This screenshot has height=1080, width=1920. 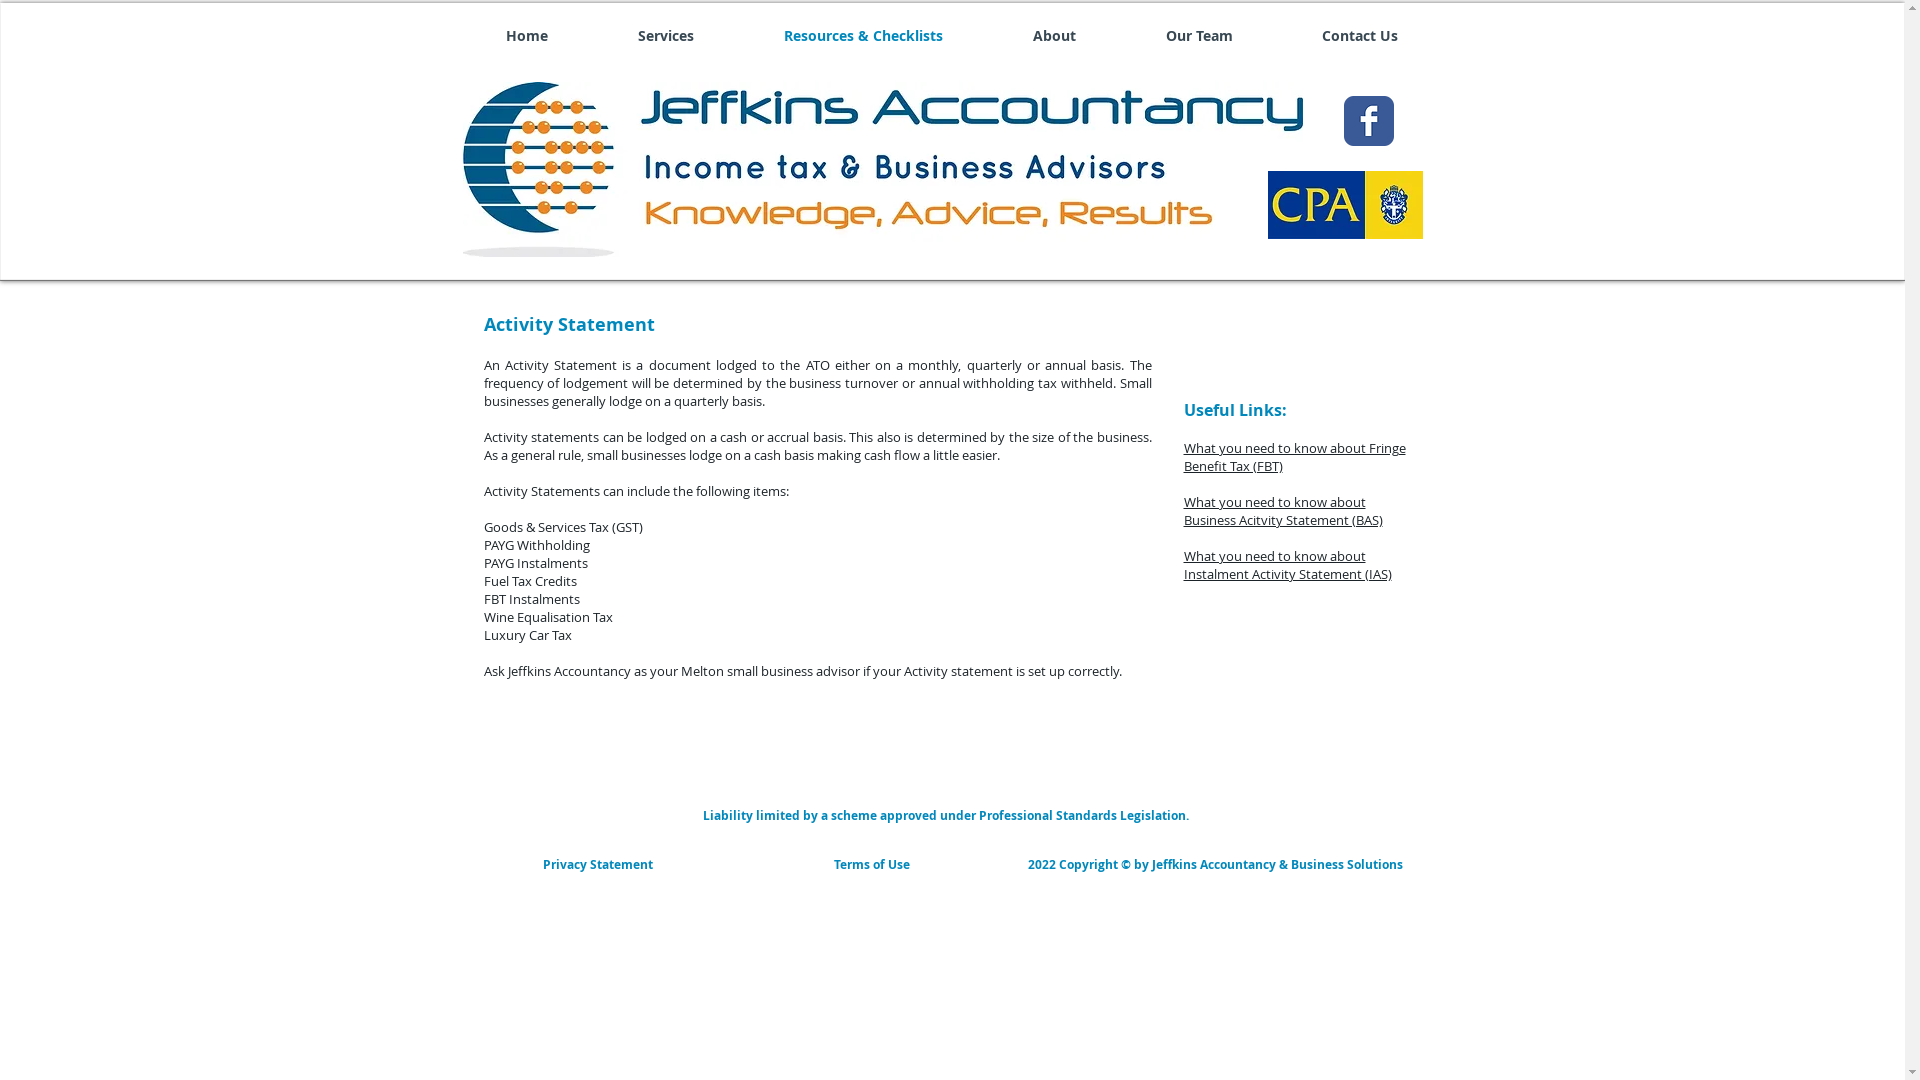 What do you see at coordinates (536, 563) in the screenshot?
I see `PAYG Instalments` at bounding box center [536, 563].